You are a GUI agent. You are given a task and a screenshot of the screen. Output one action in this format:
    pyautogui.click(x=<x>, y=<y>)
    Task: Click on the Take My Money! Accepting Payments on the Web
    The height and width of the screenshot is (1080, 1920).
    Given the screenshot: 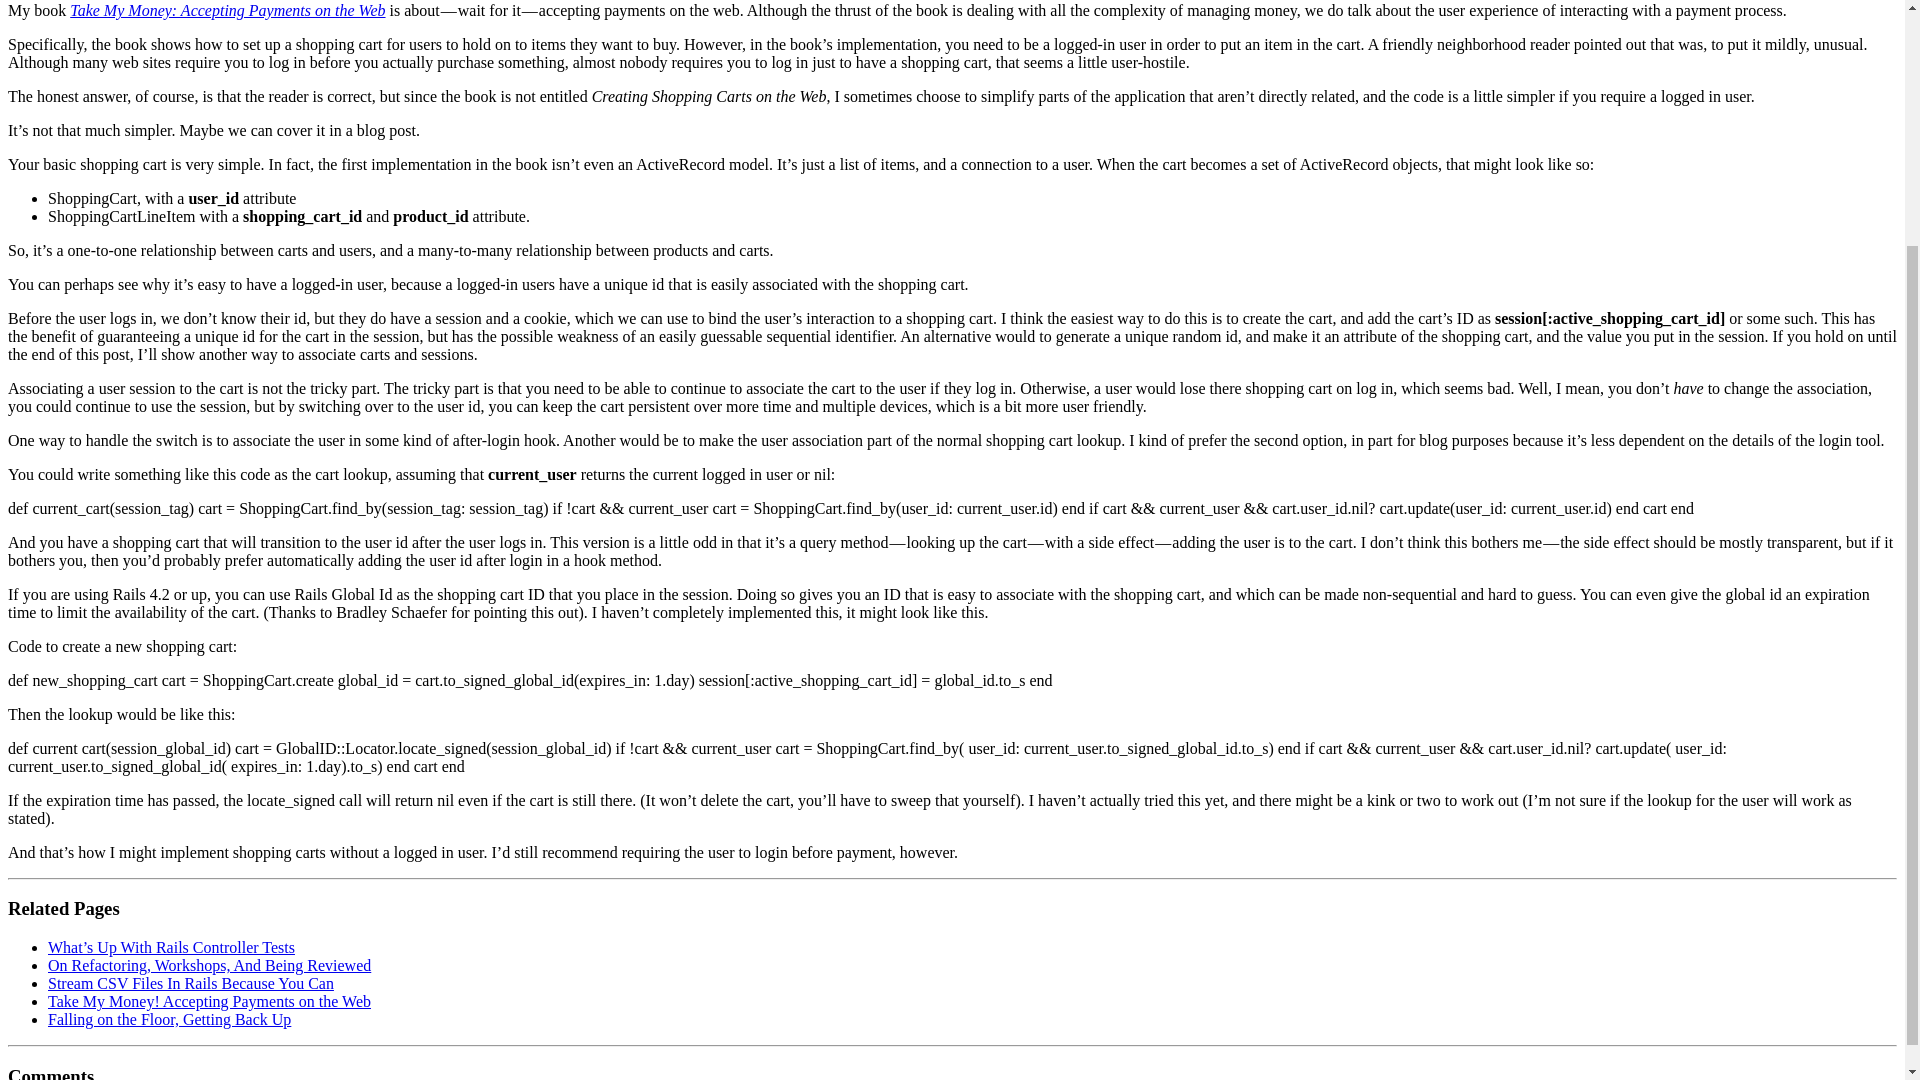 What is the action you would take?
    pyautogui.click(x=209, y=1000)
    